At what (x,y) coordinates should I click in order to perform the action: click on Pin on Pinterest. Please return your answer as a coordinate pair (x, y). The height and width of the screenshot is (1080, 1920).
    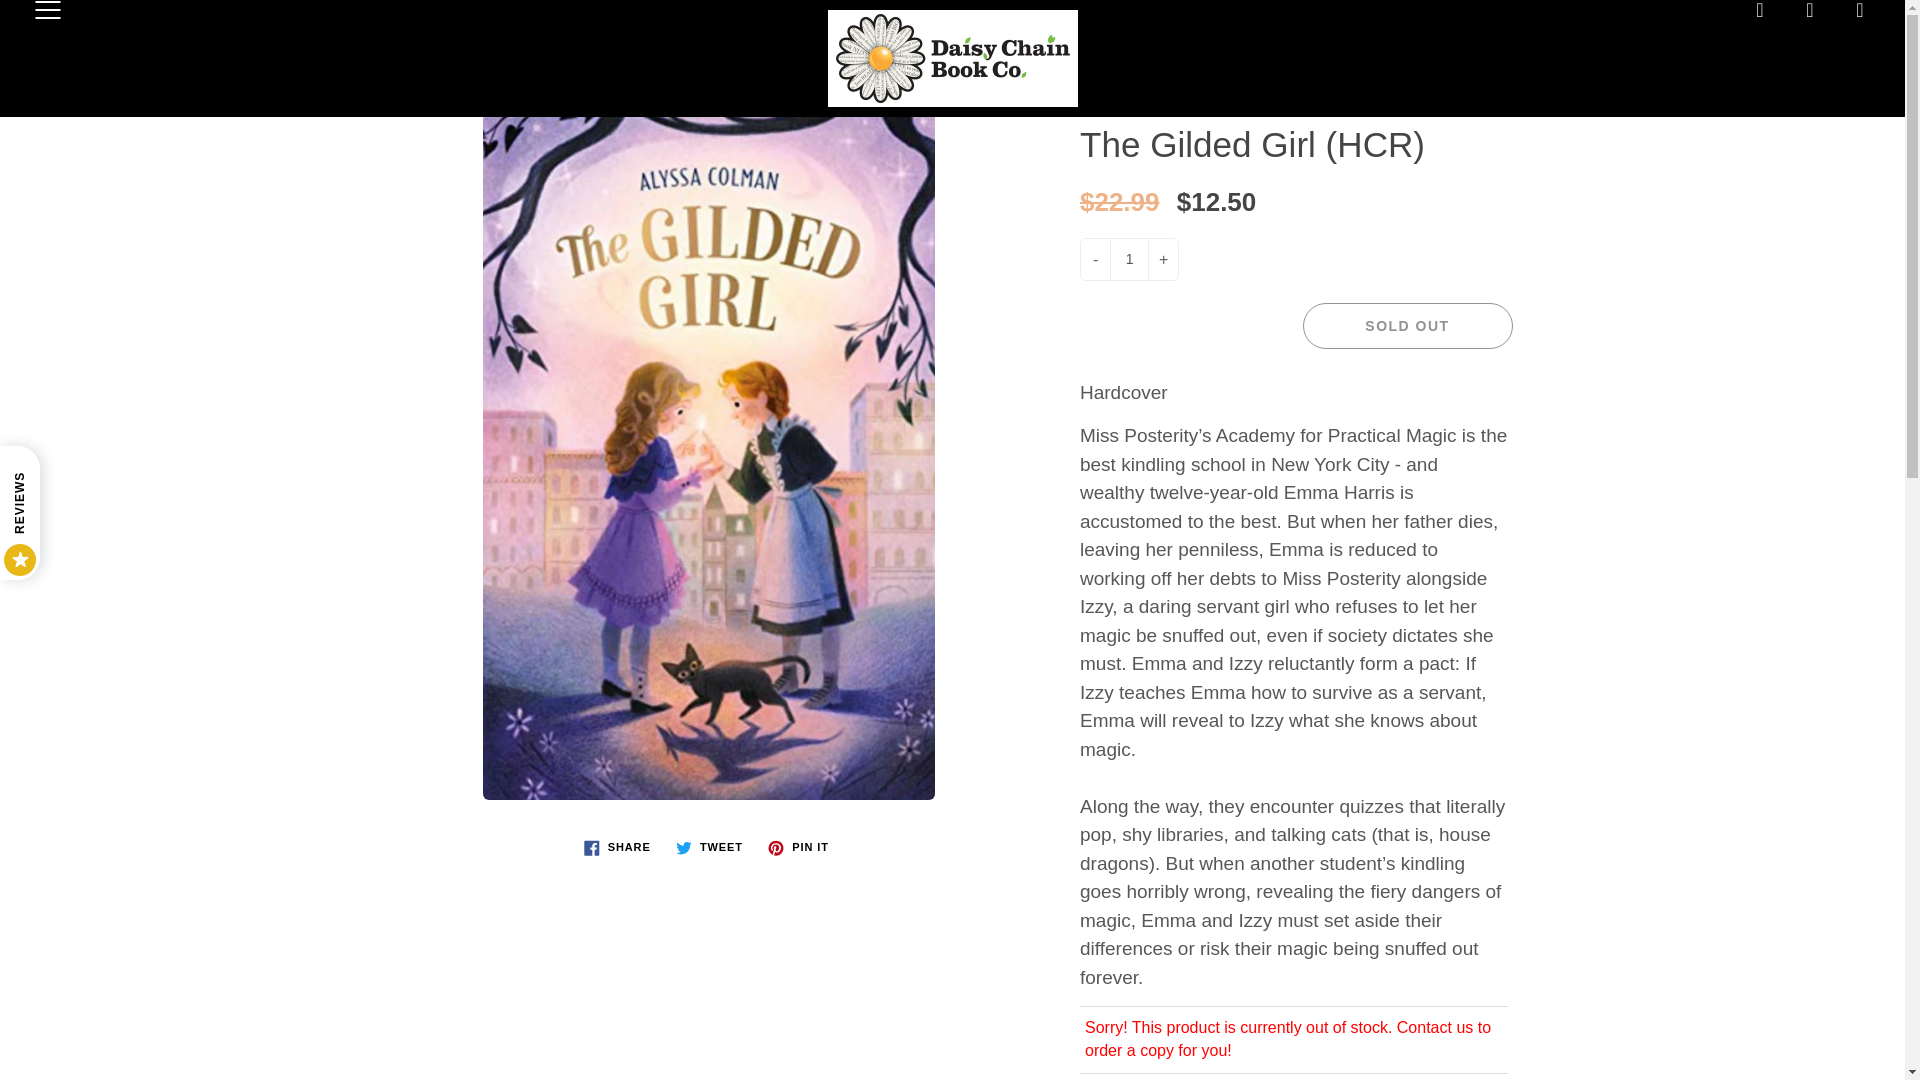
    Looking at the image, I should click on (798, 847).